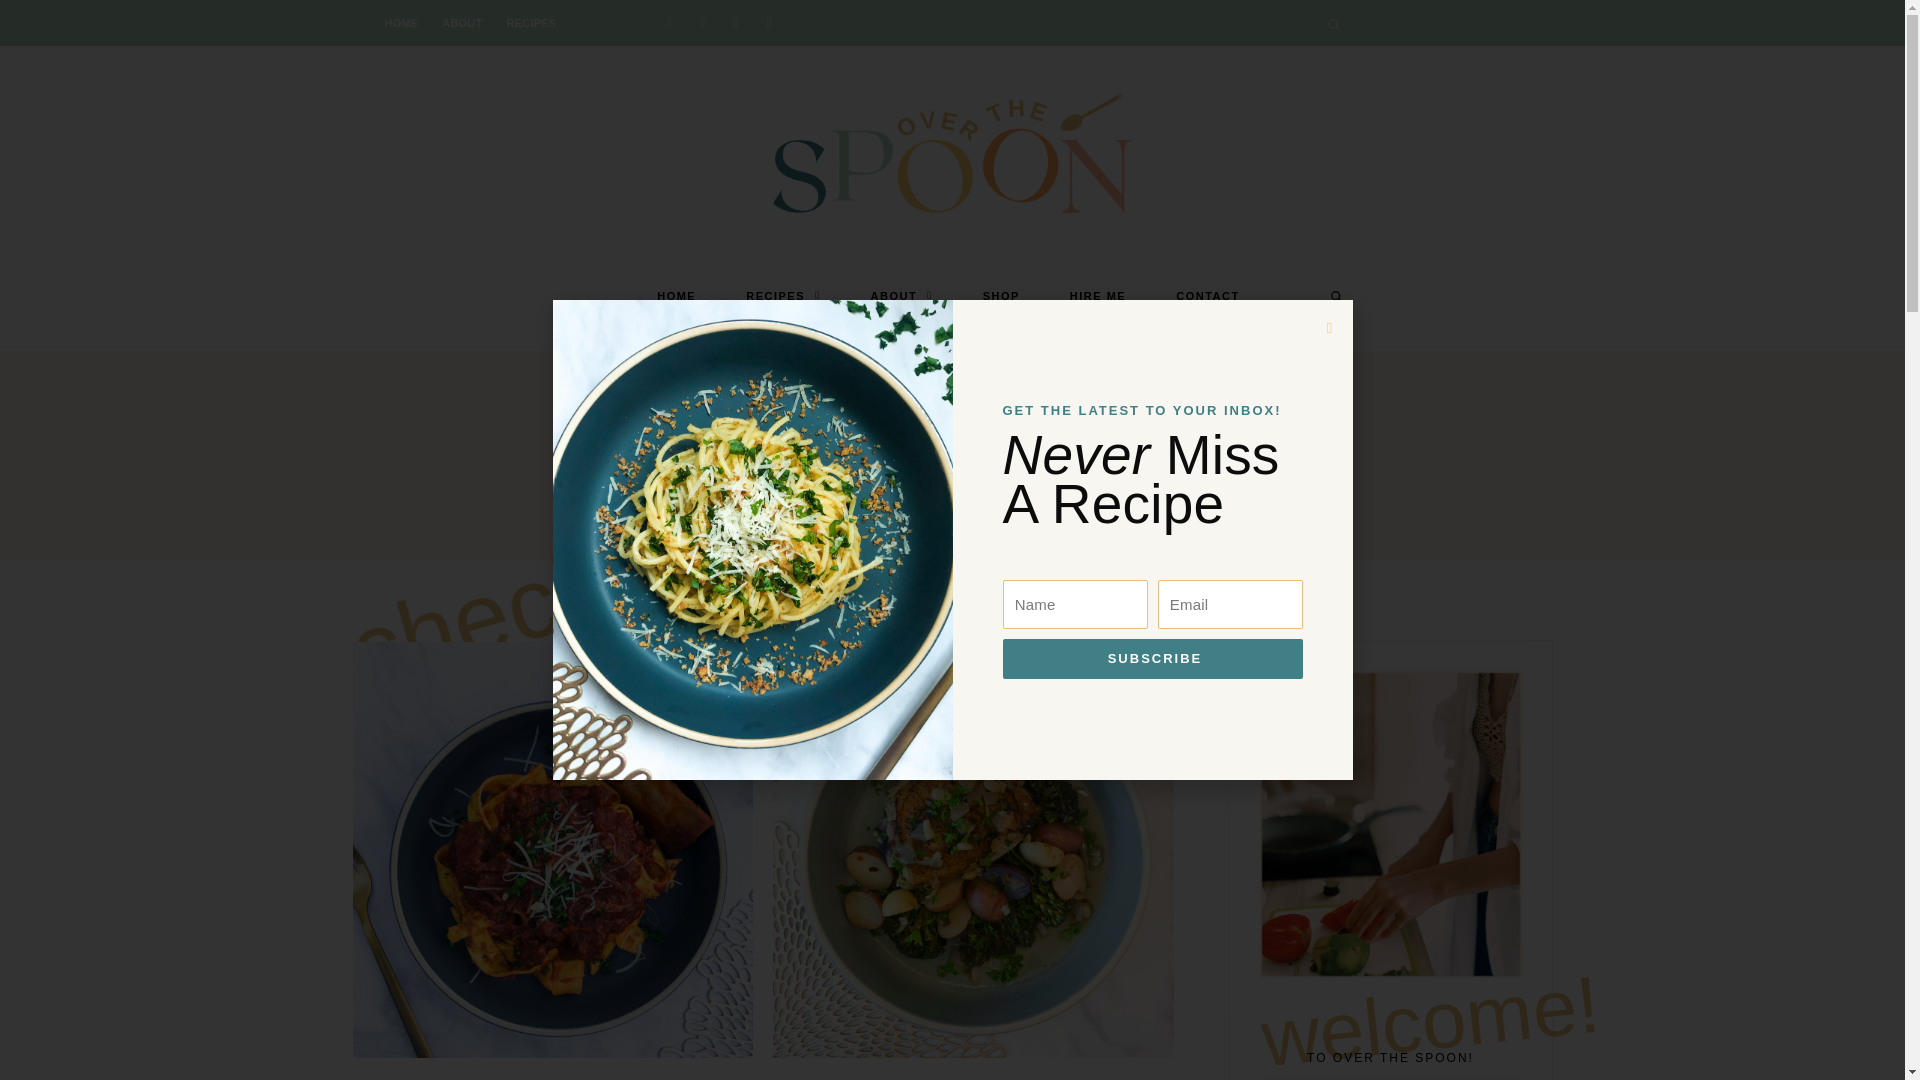 This screenshot has width=1920, height=1080. Describe the element at coordinates (1152, 480) in the screenshot. I see `Never Miss A Recipe` at that location.